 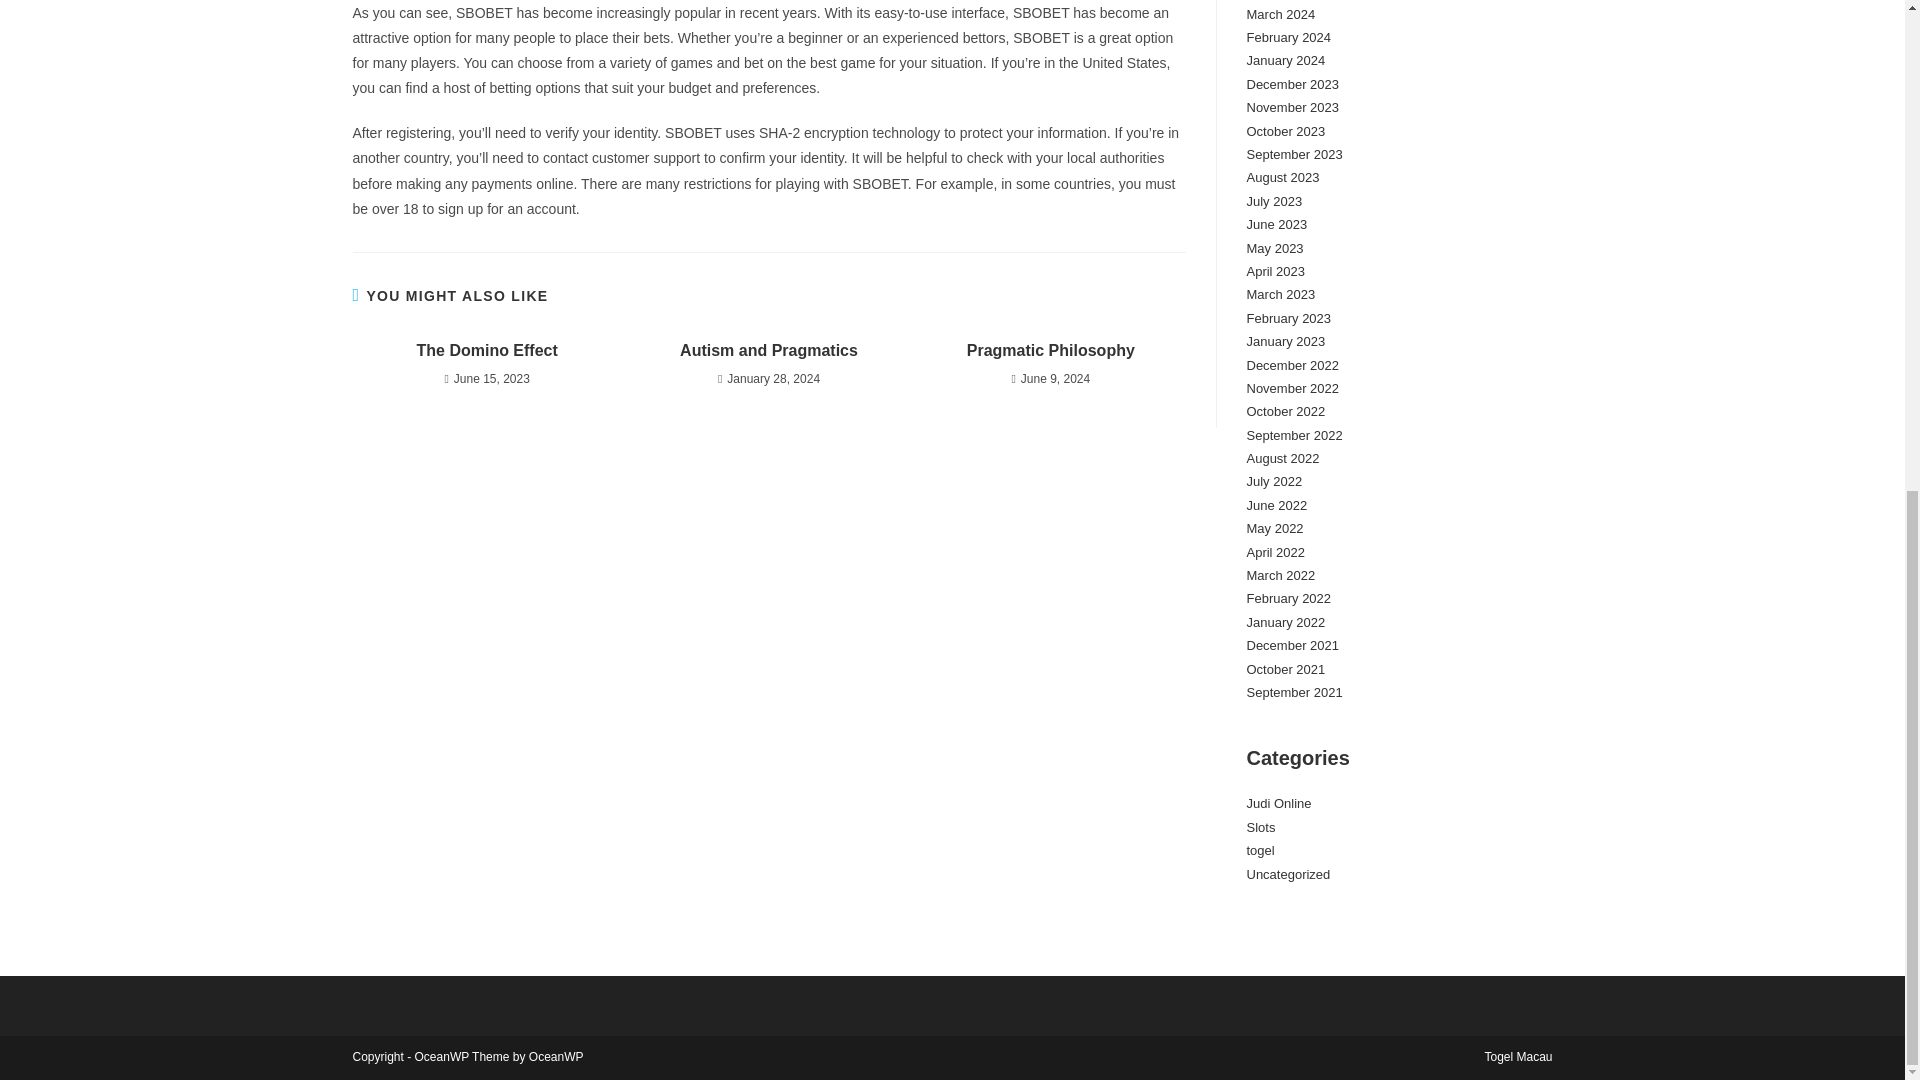 What do you see at coordinates (1276, 224) in the screenshot?
I see `June 2023` at bounding box center [1276, 224].